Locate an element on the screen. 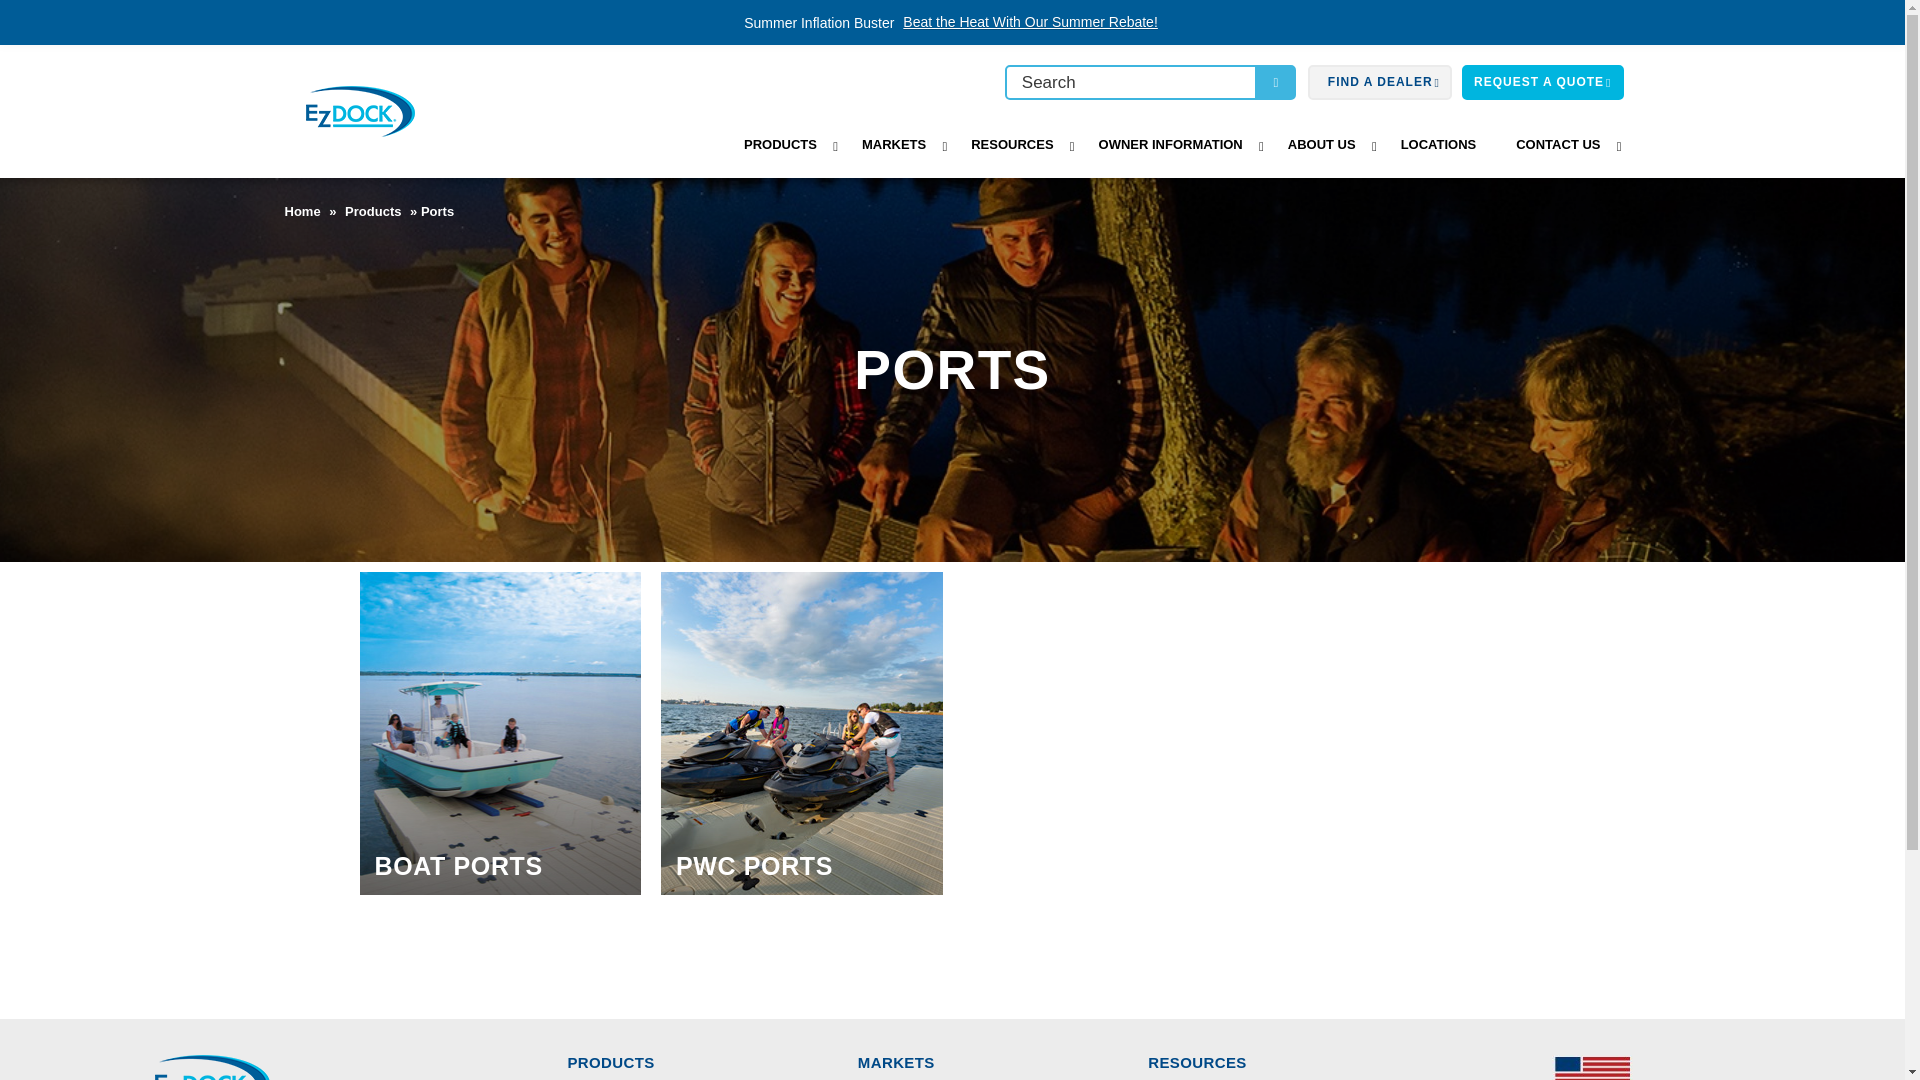 This screenshot has width=1920, height=1080. Beat the Heat With Our Summer Rebate! is located at coordinates (1030, 22).